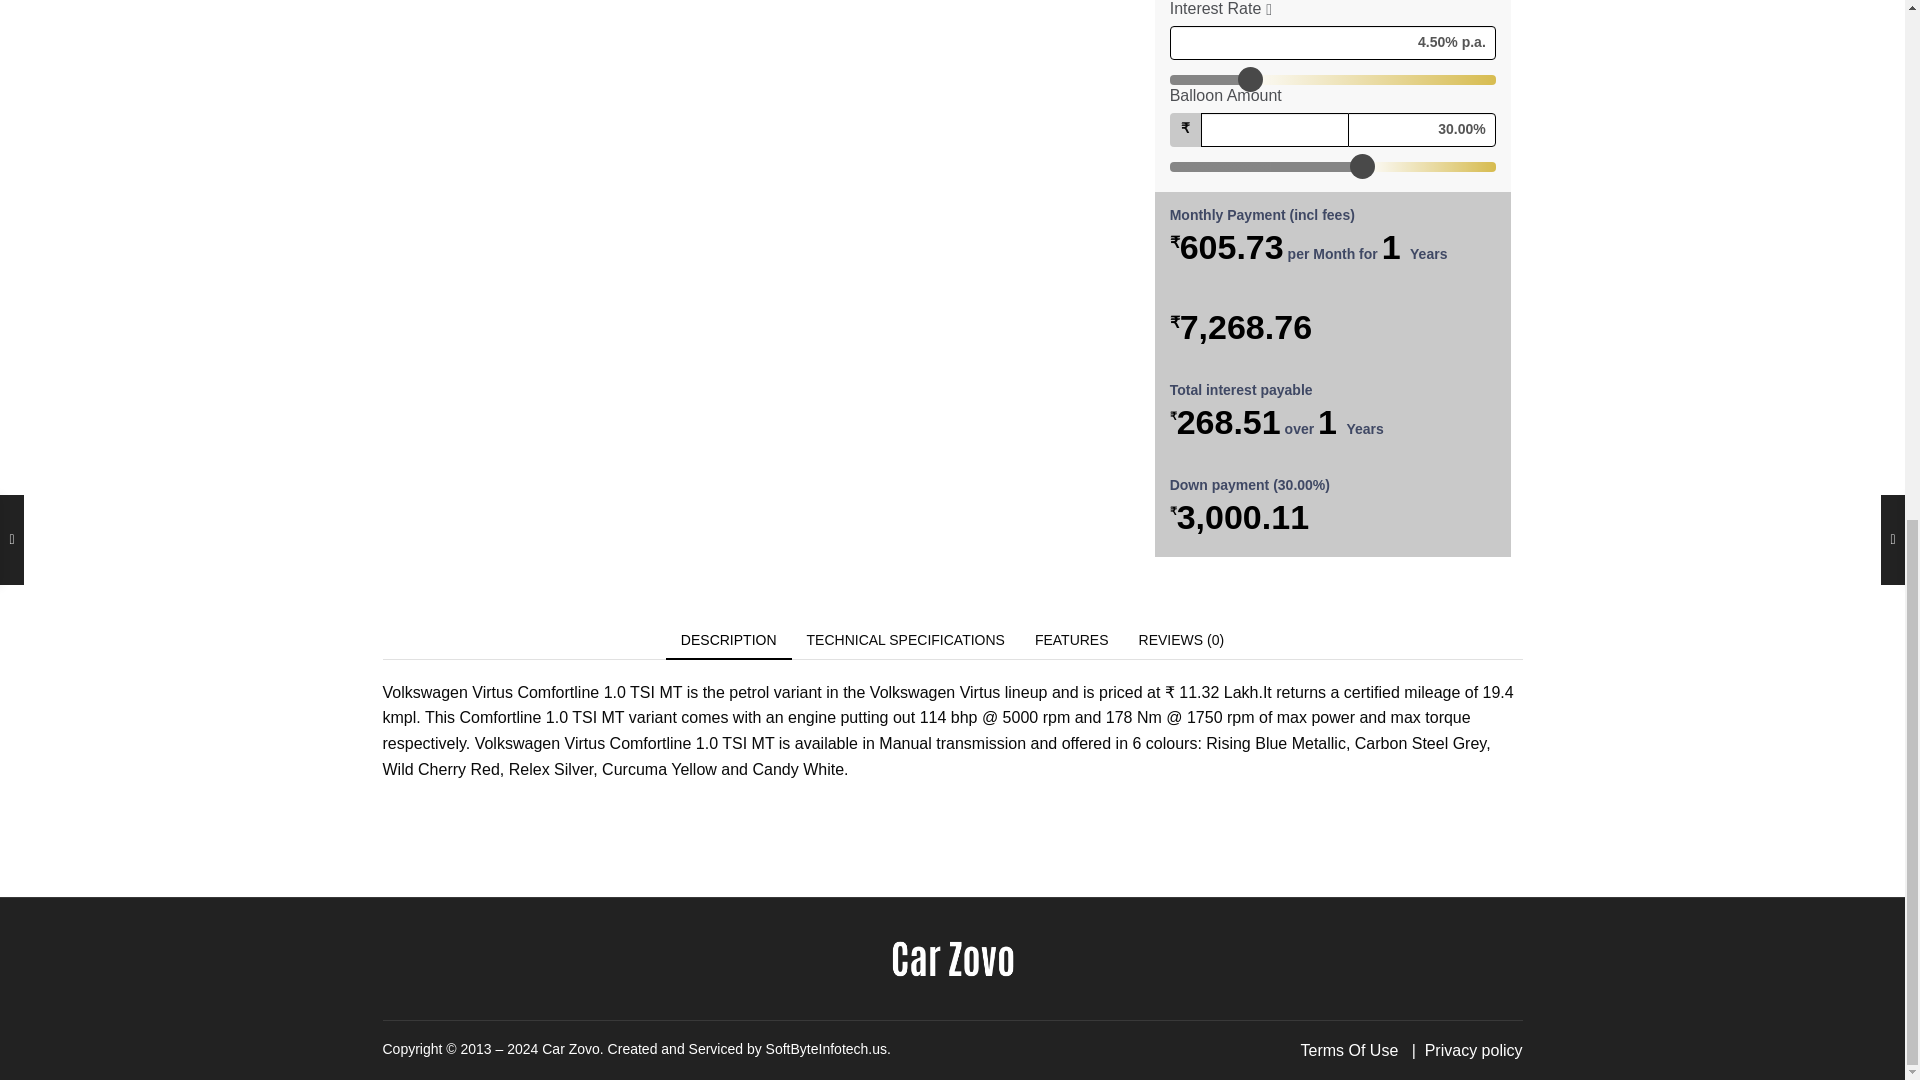 The height and width of the screenshot is (1080, 1920). What do you see at coordinates (1332, 80) in the screenshot?
I see `4.5` at bounding box center [1332, 80].